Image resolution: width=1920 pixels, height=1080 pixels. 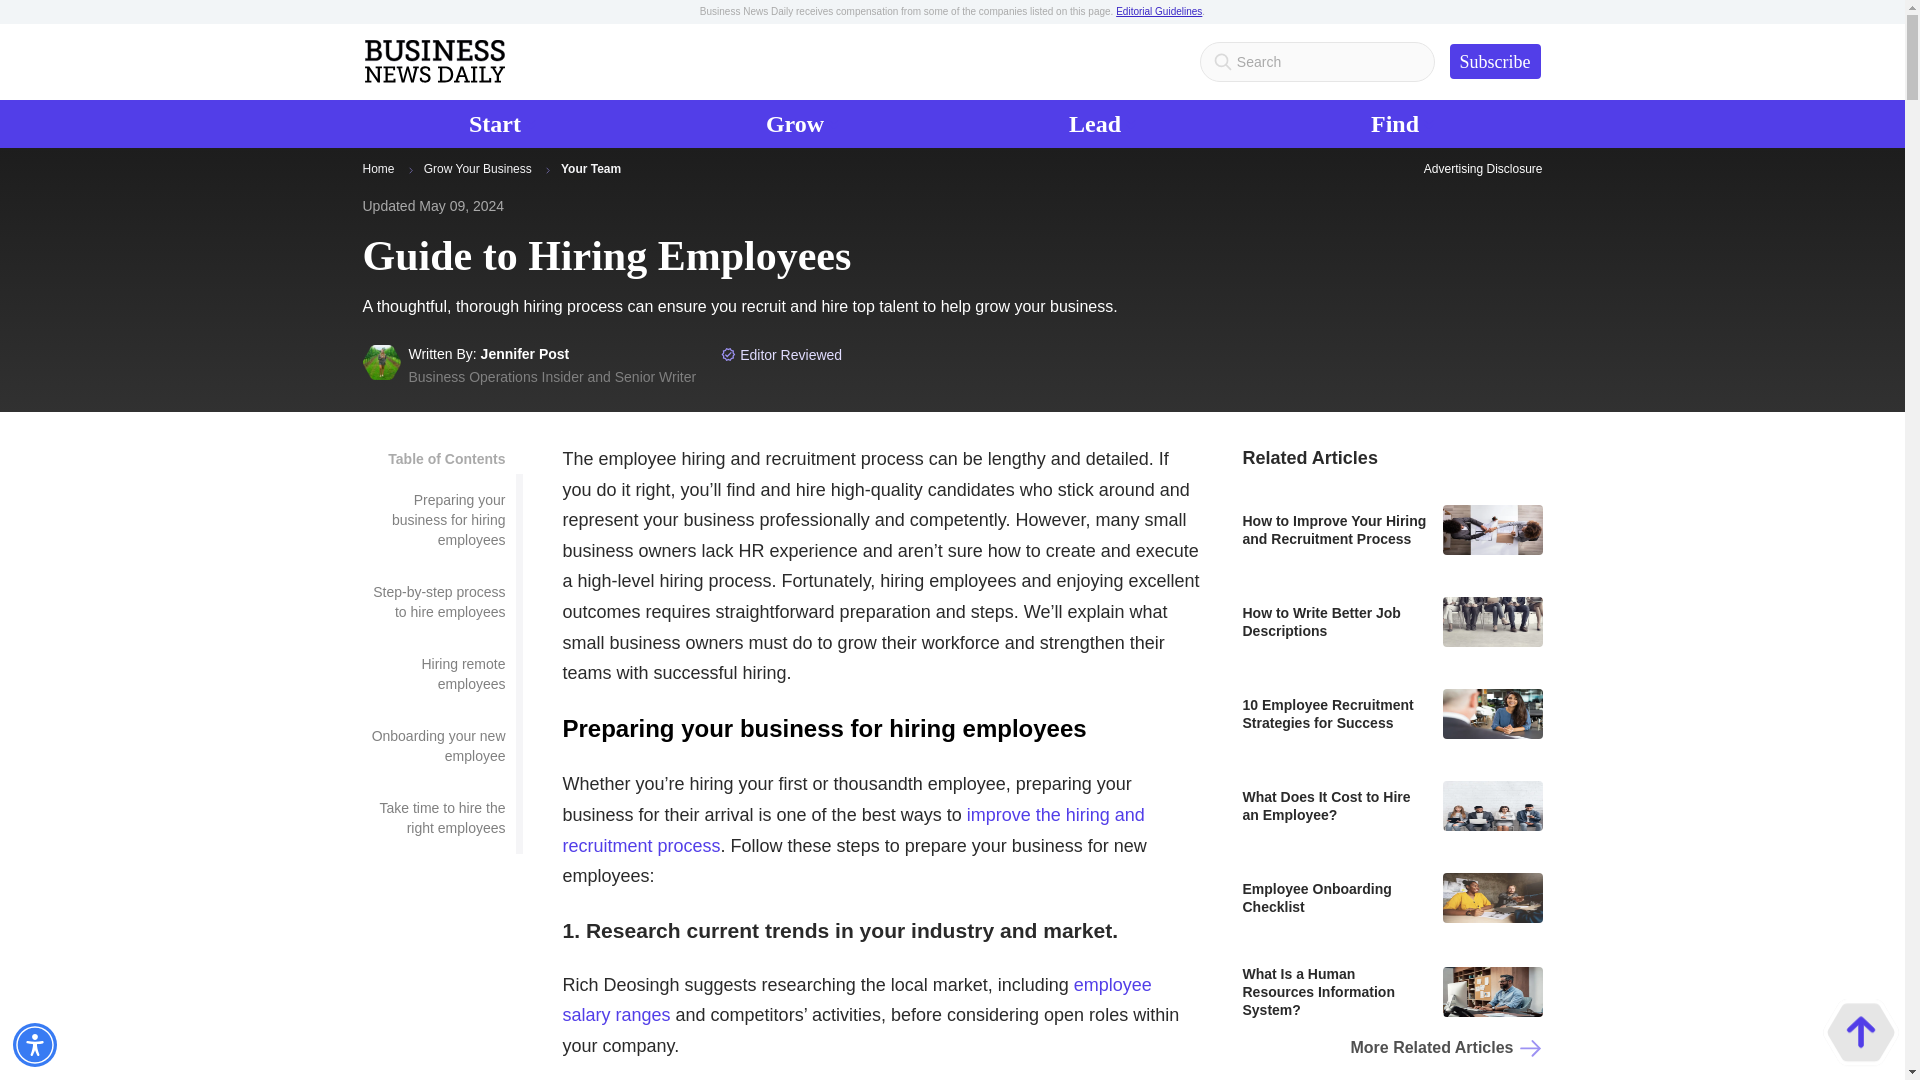 What do you see at coordinates (1495, 61) in the screenshot?
I see `Subscribe` at bounding box center [1495, 61].